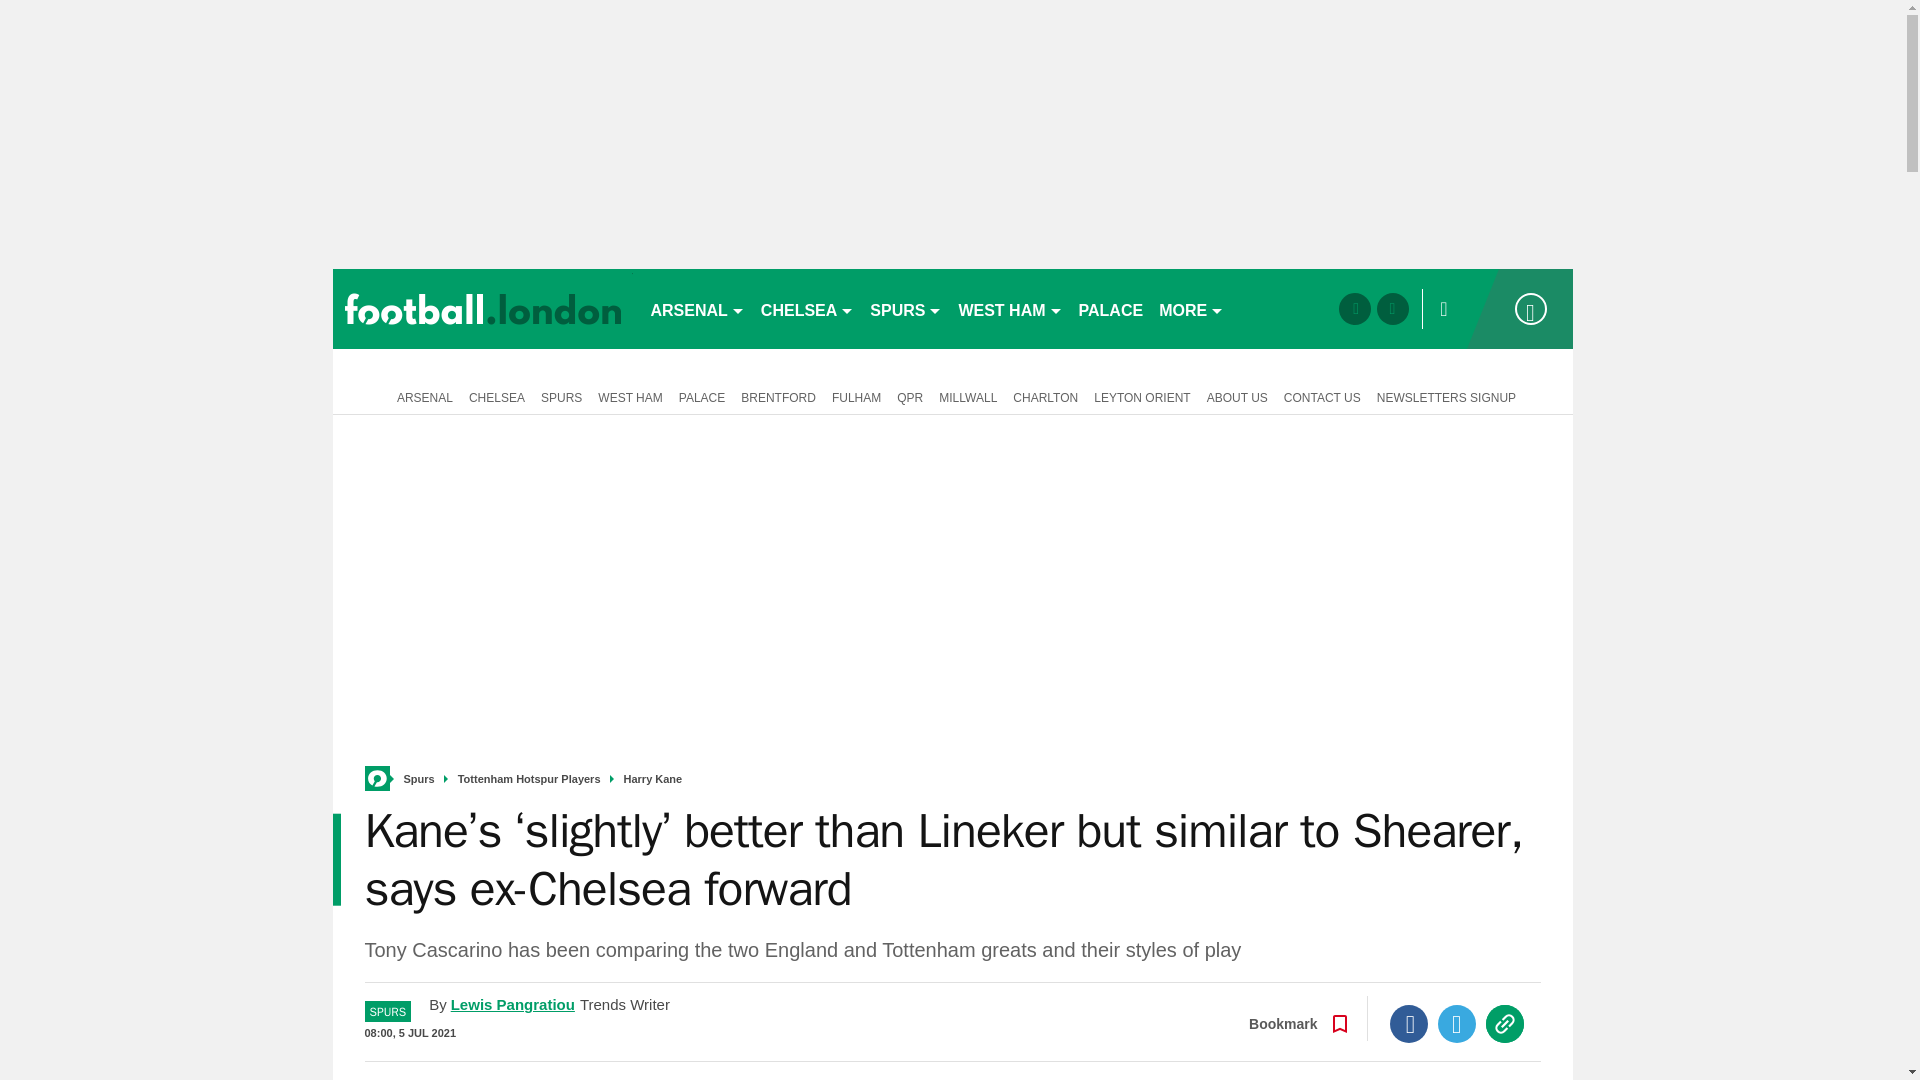  What do you see at coordinates (1191, 308) in the screenshot?
I see `MORE` at bounding box center [1191, 308].